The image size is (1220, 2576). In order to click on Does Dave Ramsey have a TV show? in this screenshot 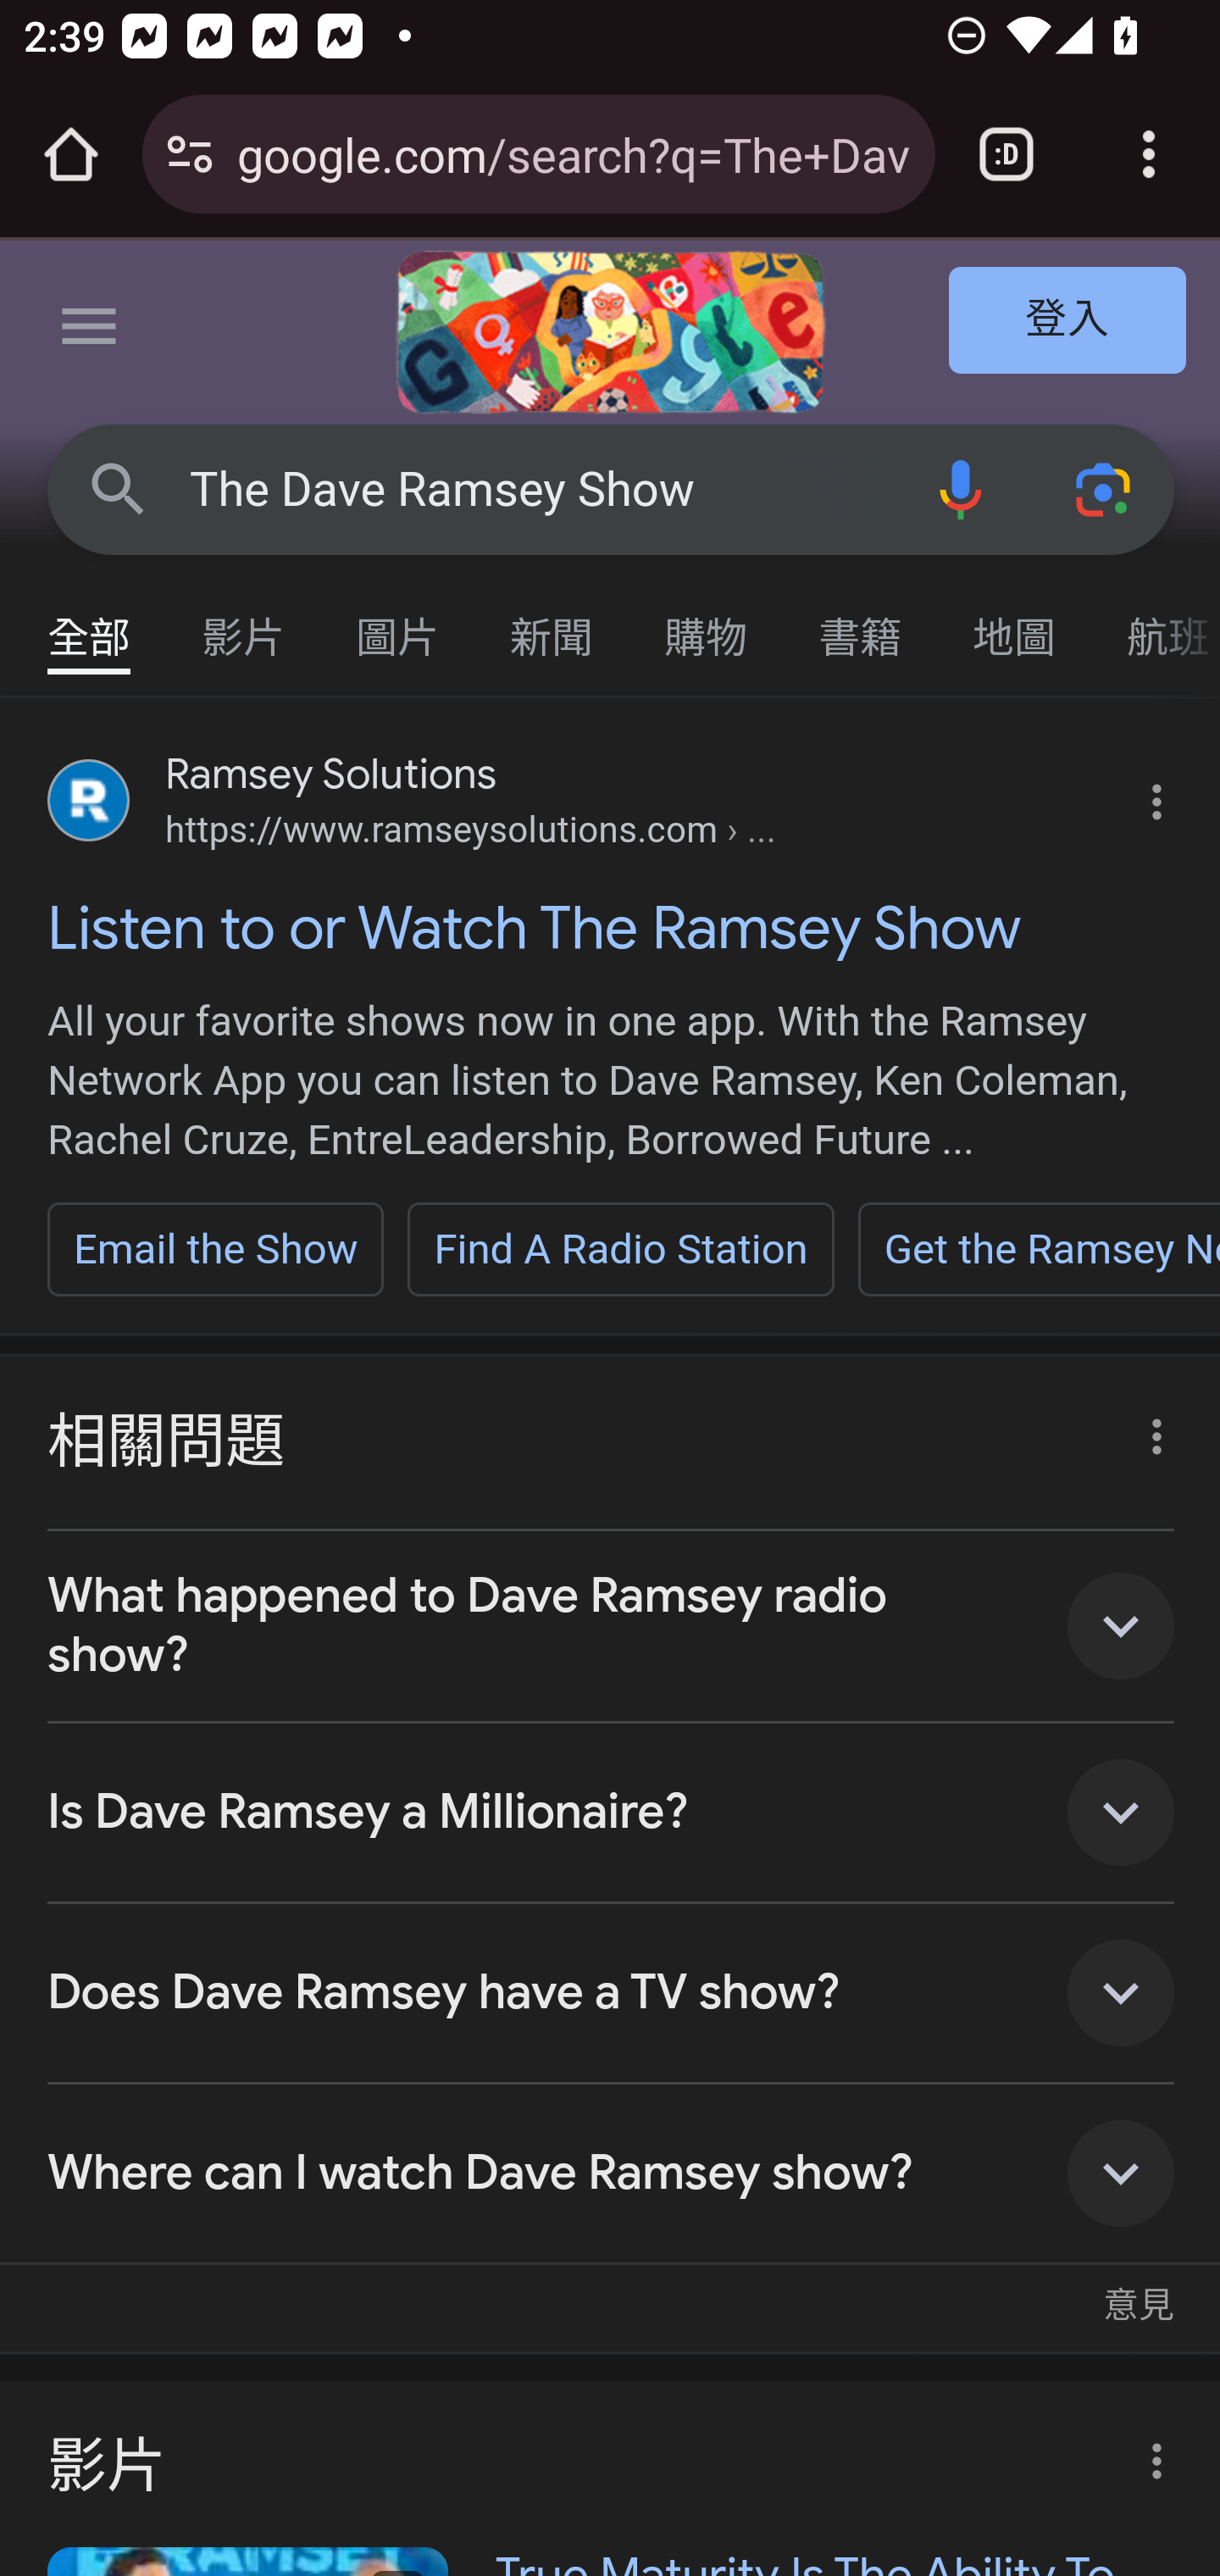, I will do `click(612, 1993)`.